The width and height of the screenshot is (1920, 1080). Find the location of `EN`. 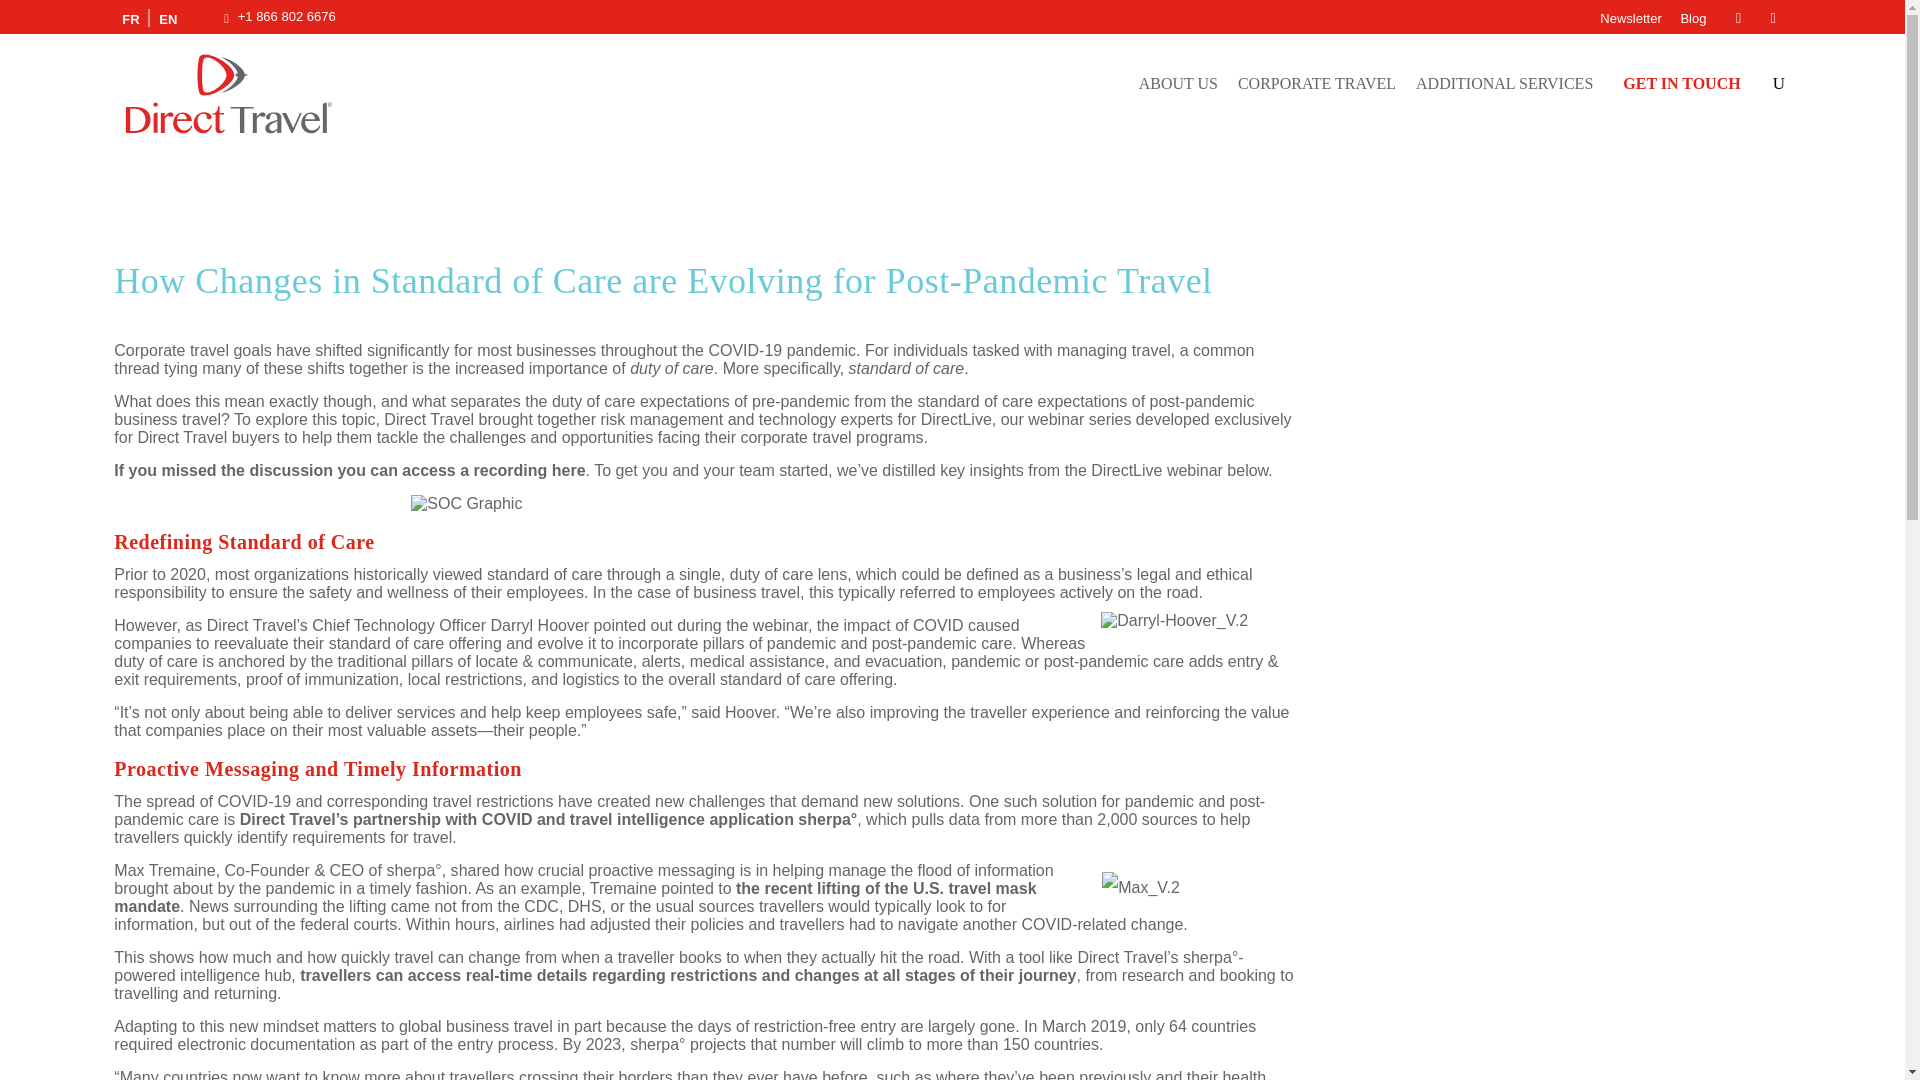

EN is located at coordinates (168, 19).